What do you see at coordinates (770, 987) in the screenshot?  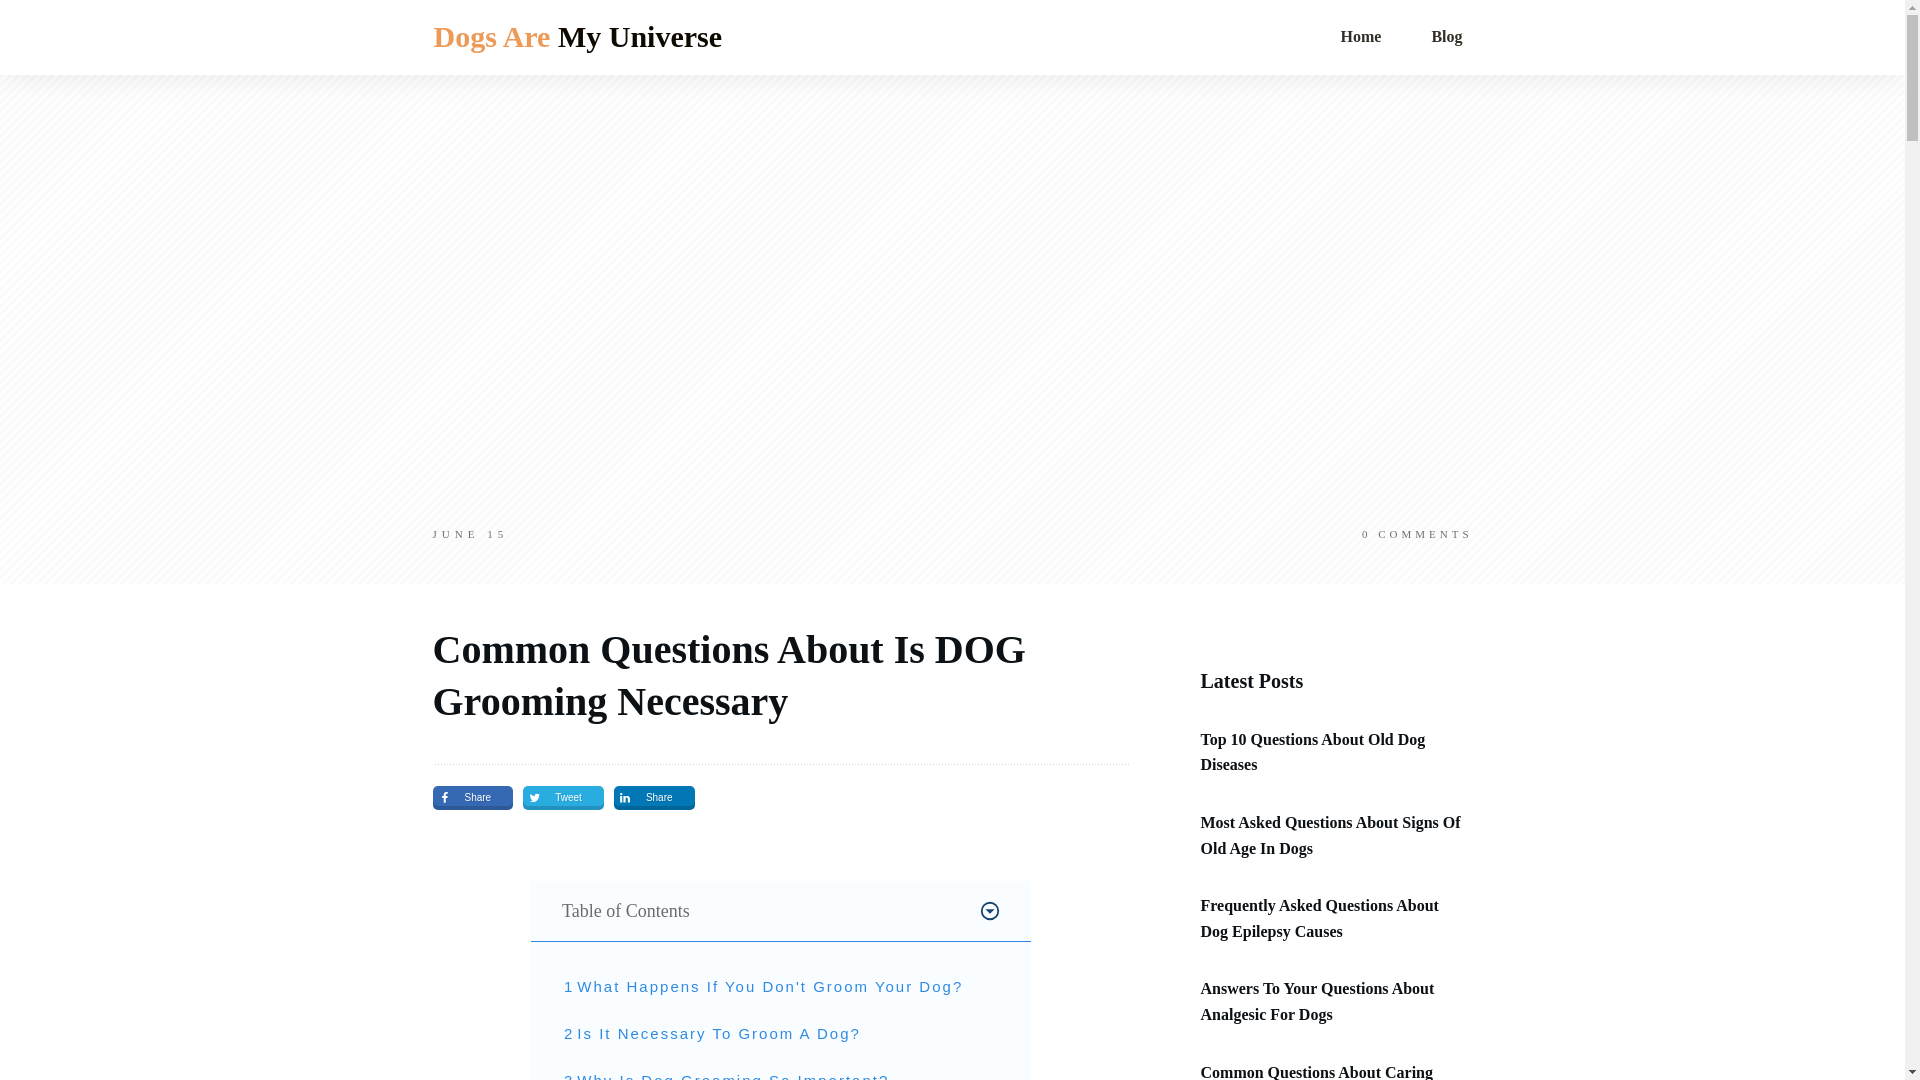 I see `What Happens If You Don't Groom Your Dog?` at bounding box center [770, 987].